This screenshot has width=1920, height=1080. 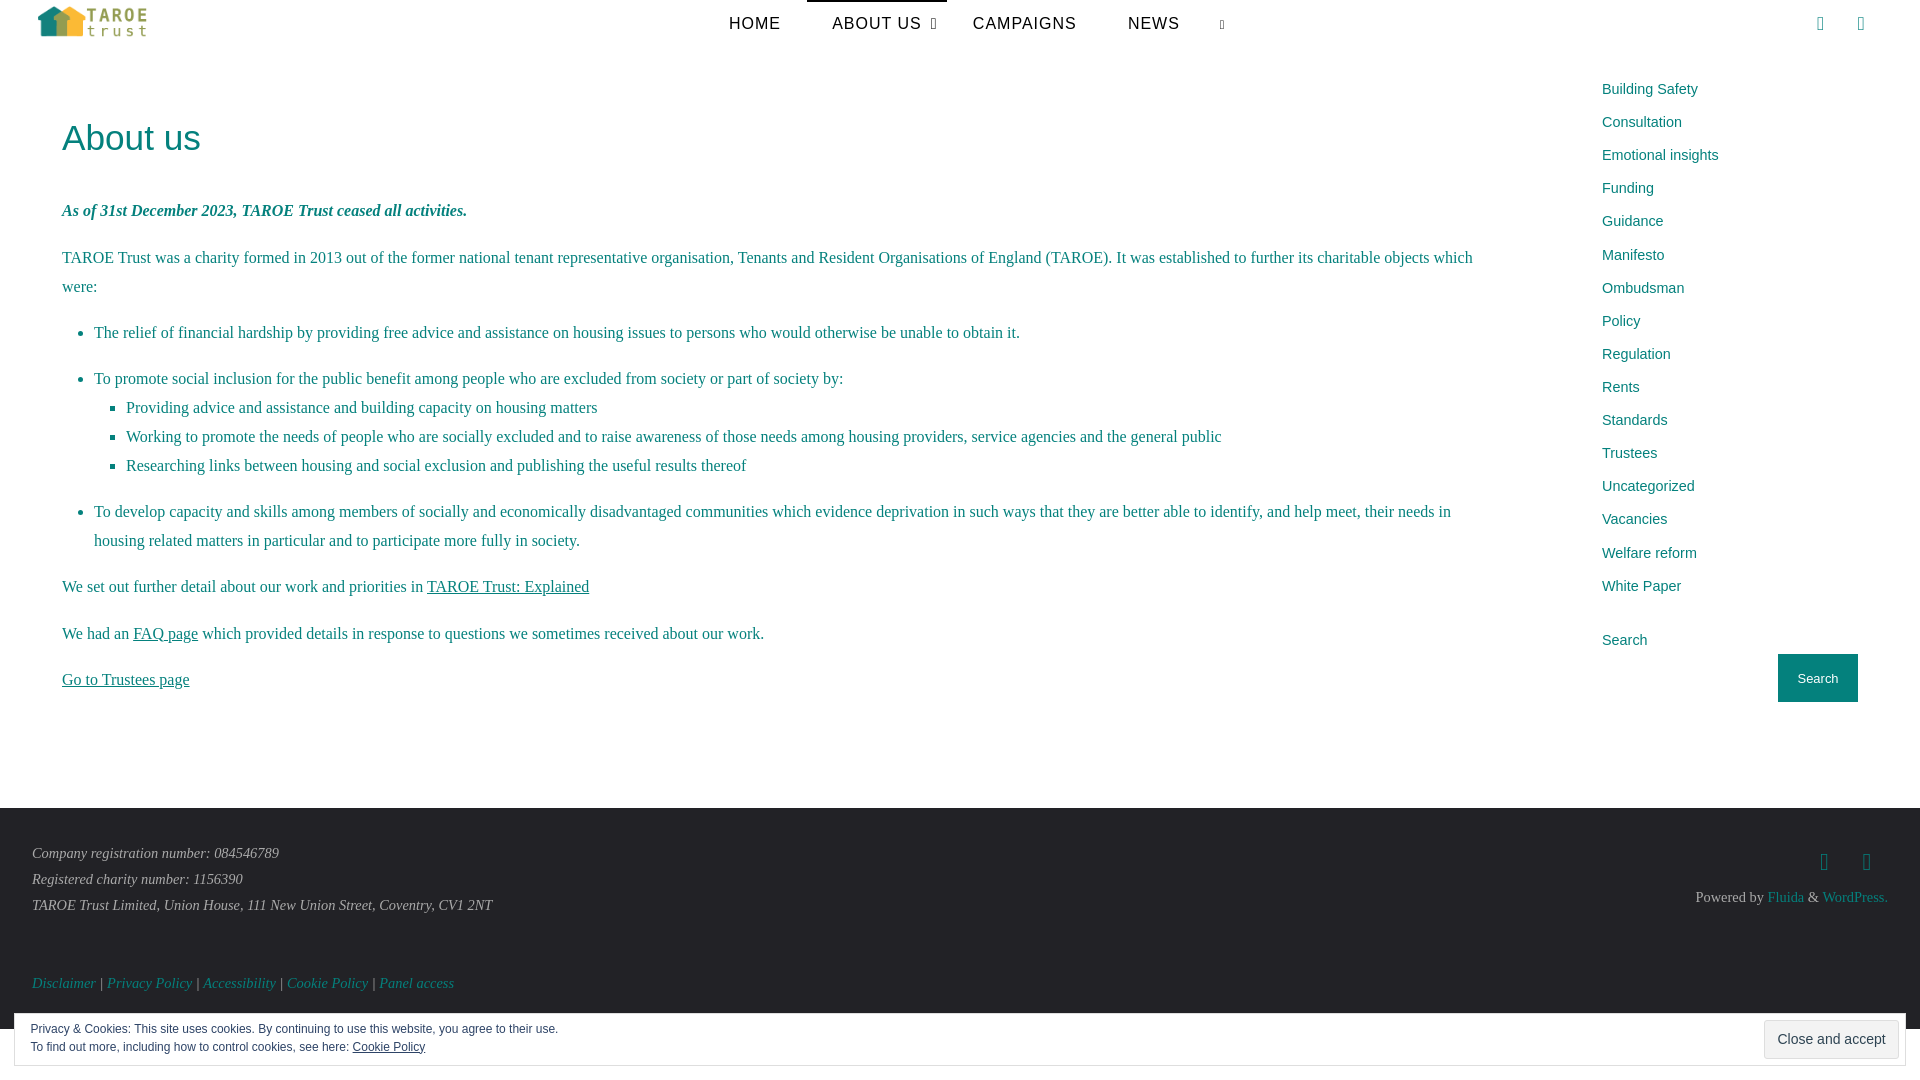 What do you see at coordinates (1632, 255) in the screenshot?
I see `Manifesto` at bounding box center [1632, 255].